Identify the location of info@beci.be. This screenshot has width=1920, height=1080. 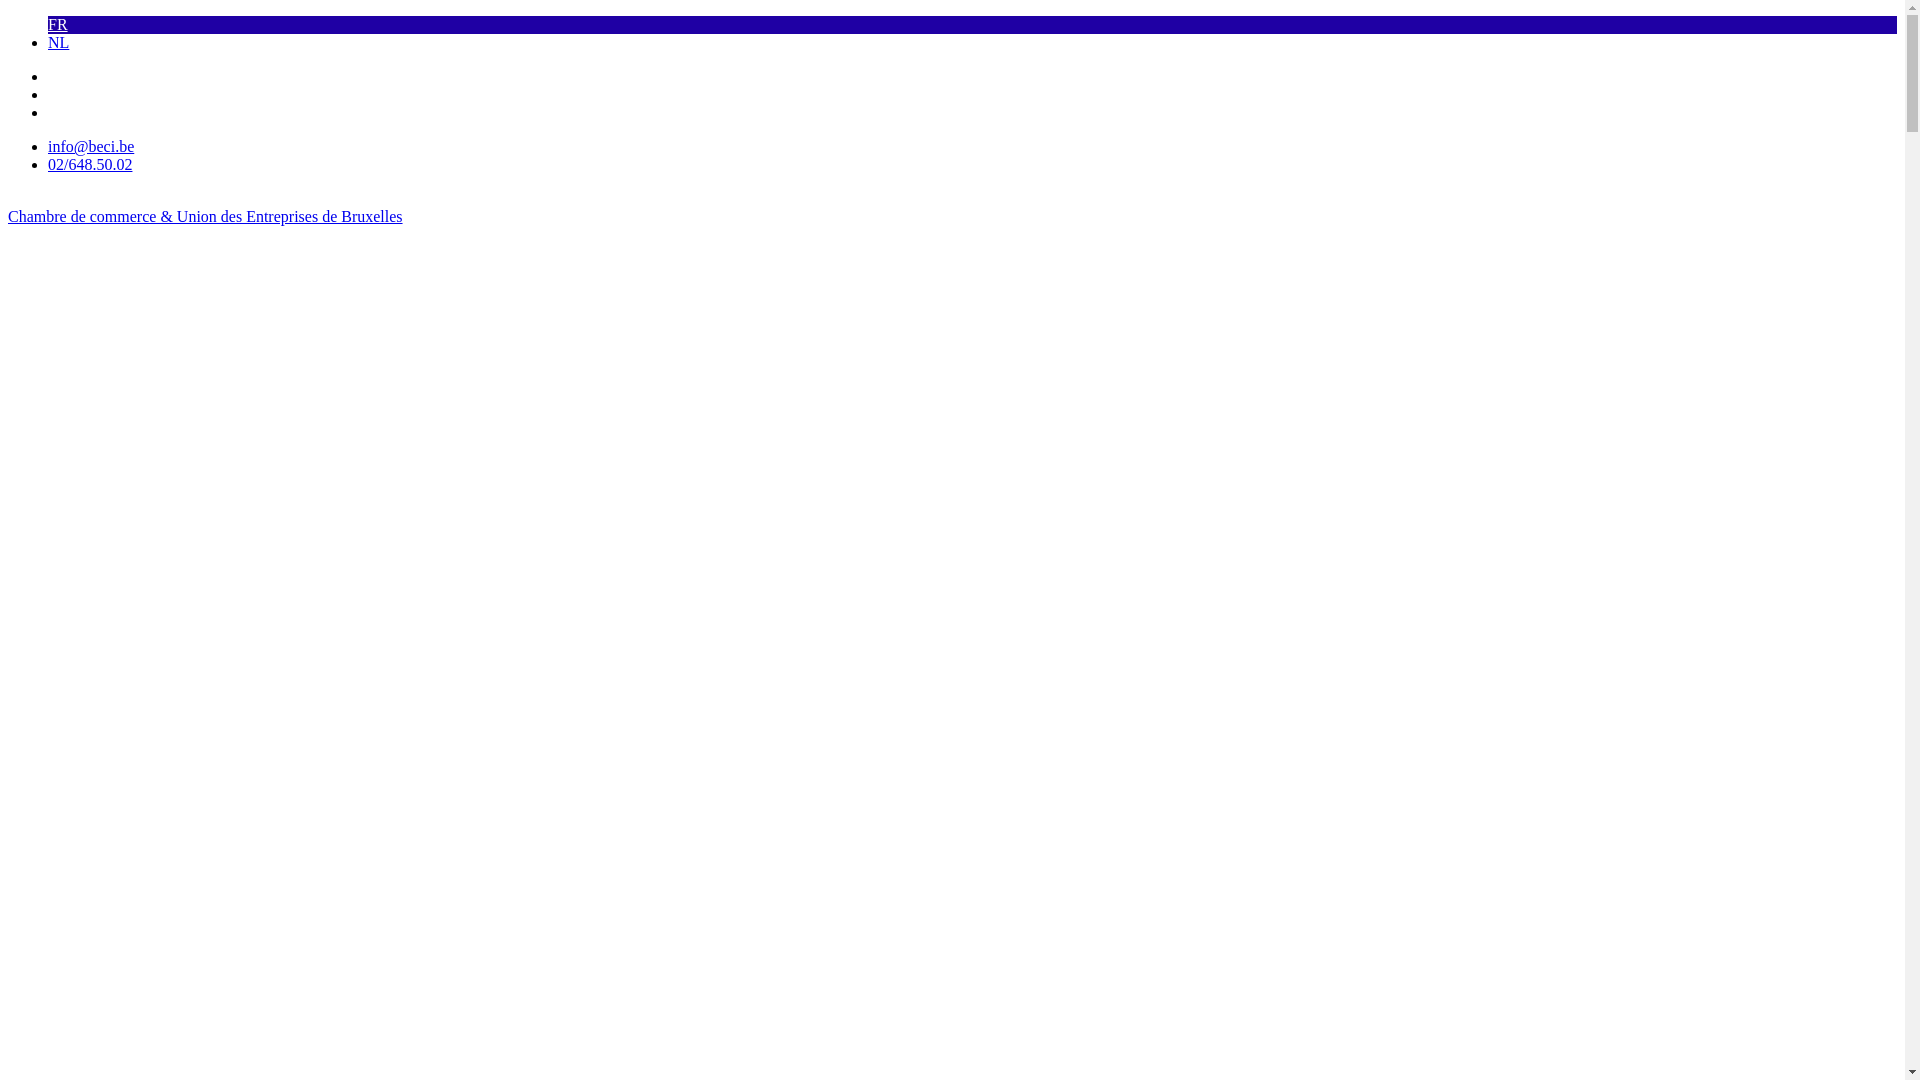
(91, 146).